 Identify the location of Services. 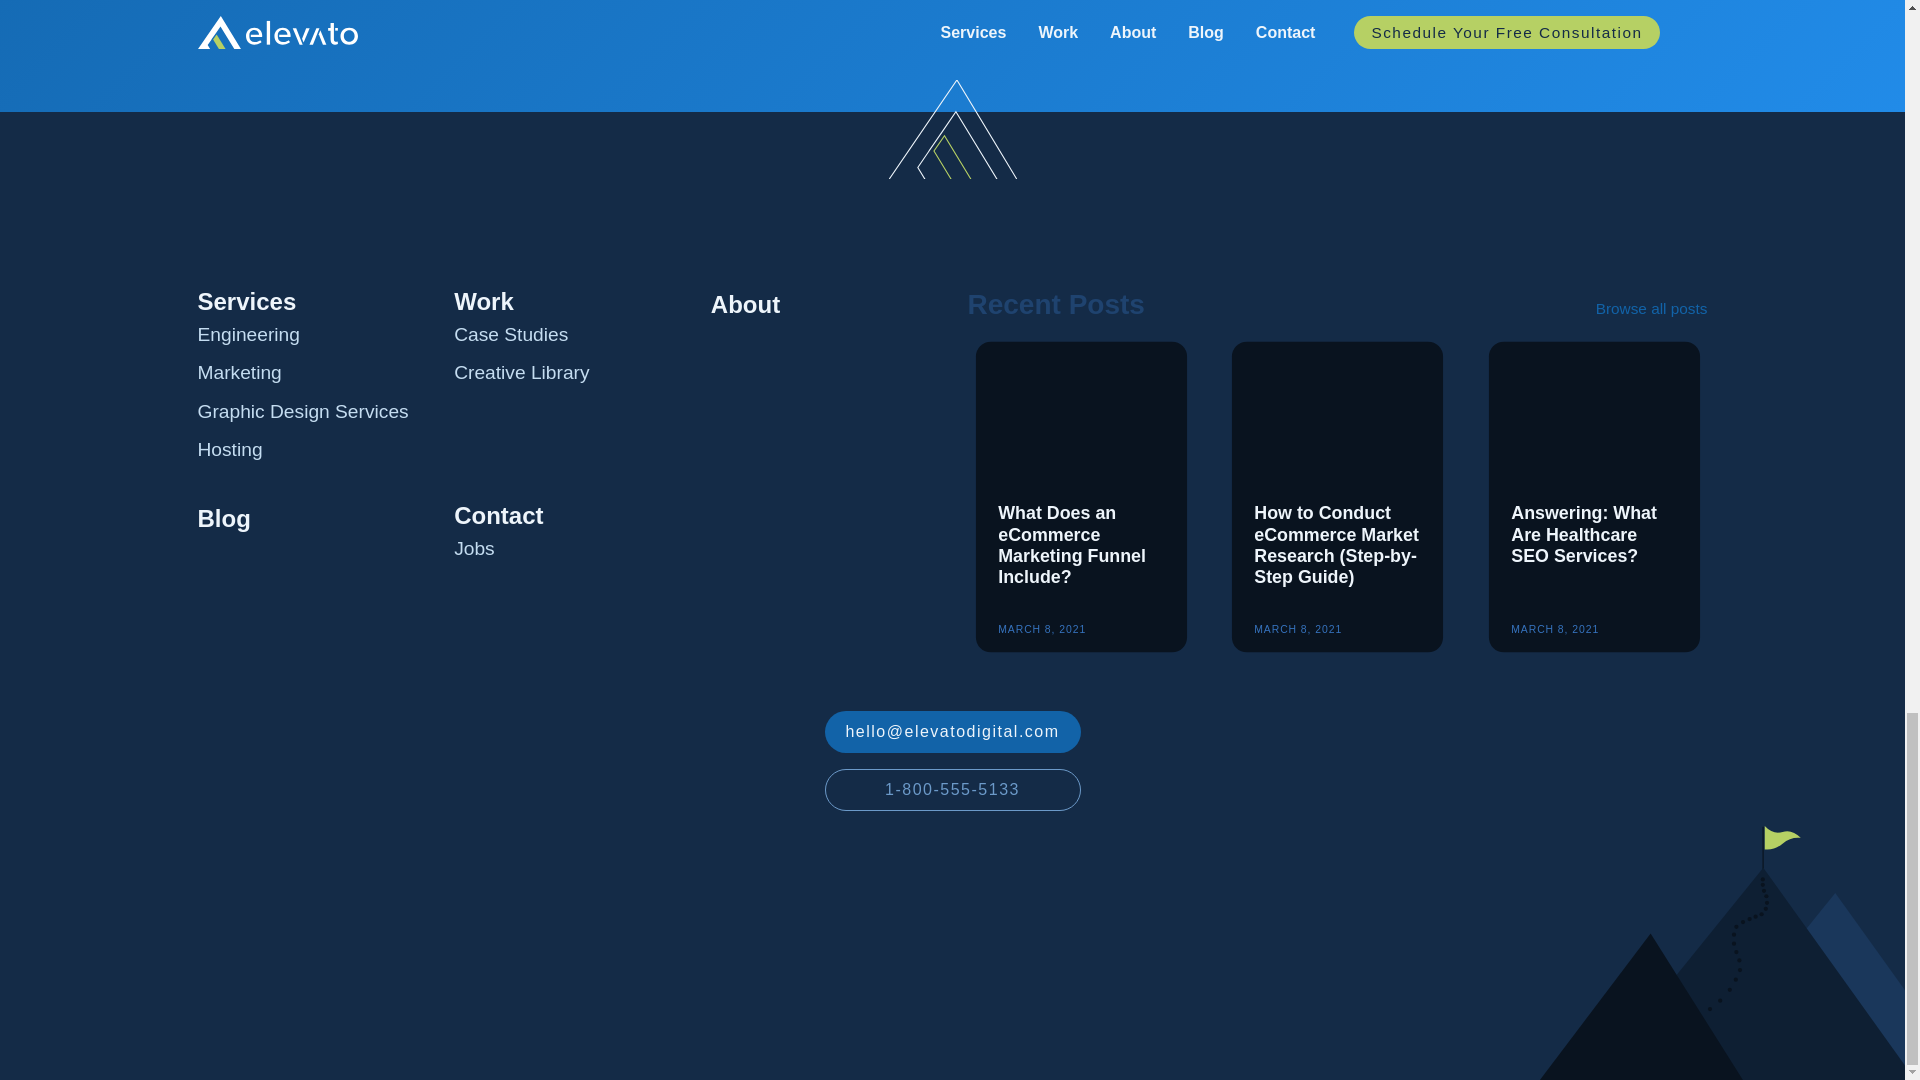
(247, 302).